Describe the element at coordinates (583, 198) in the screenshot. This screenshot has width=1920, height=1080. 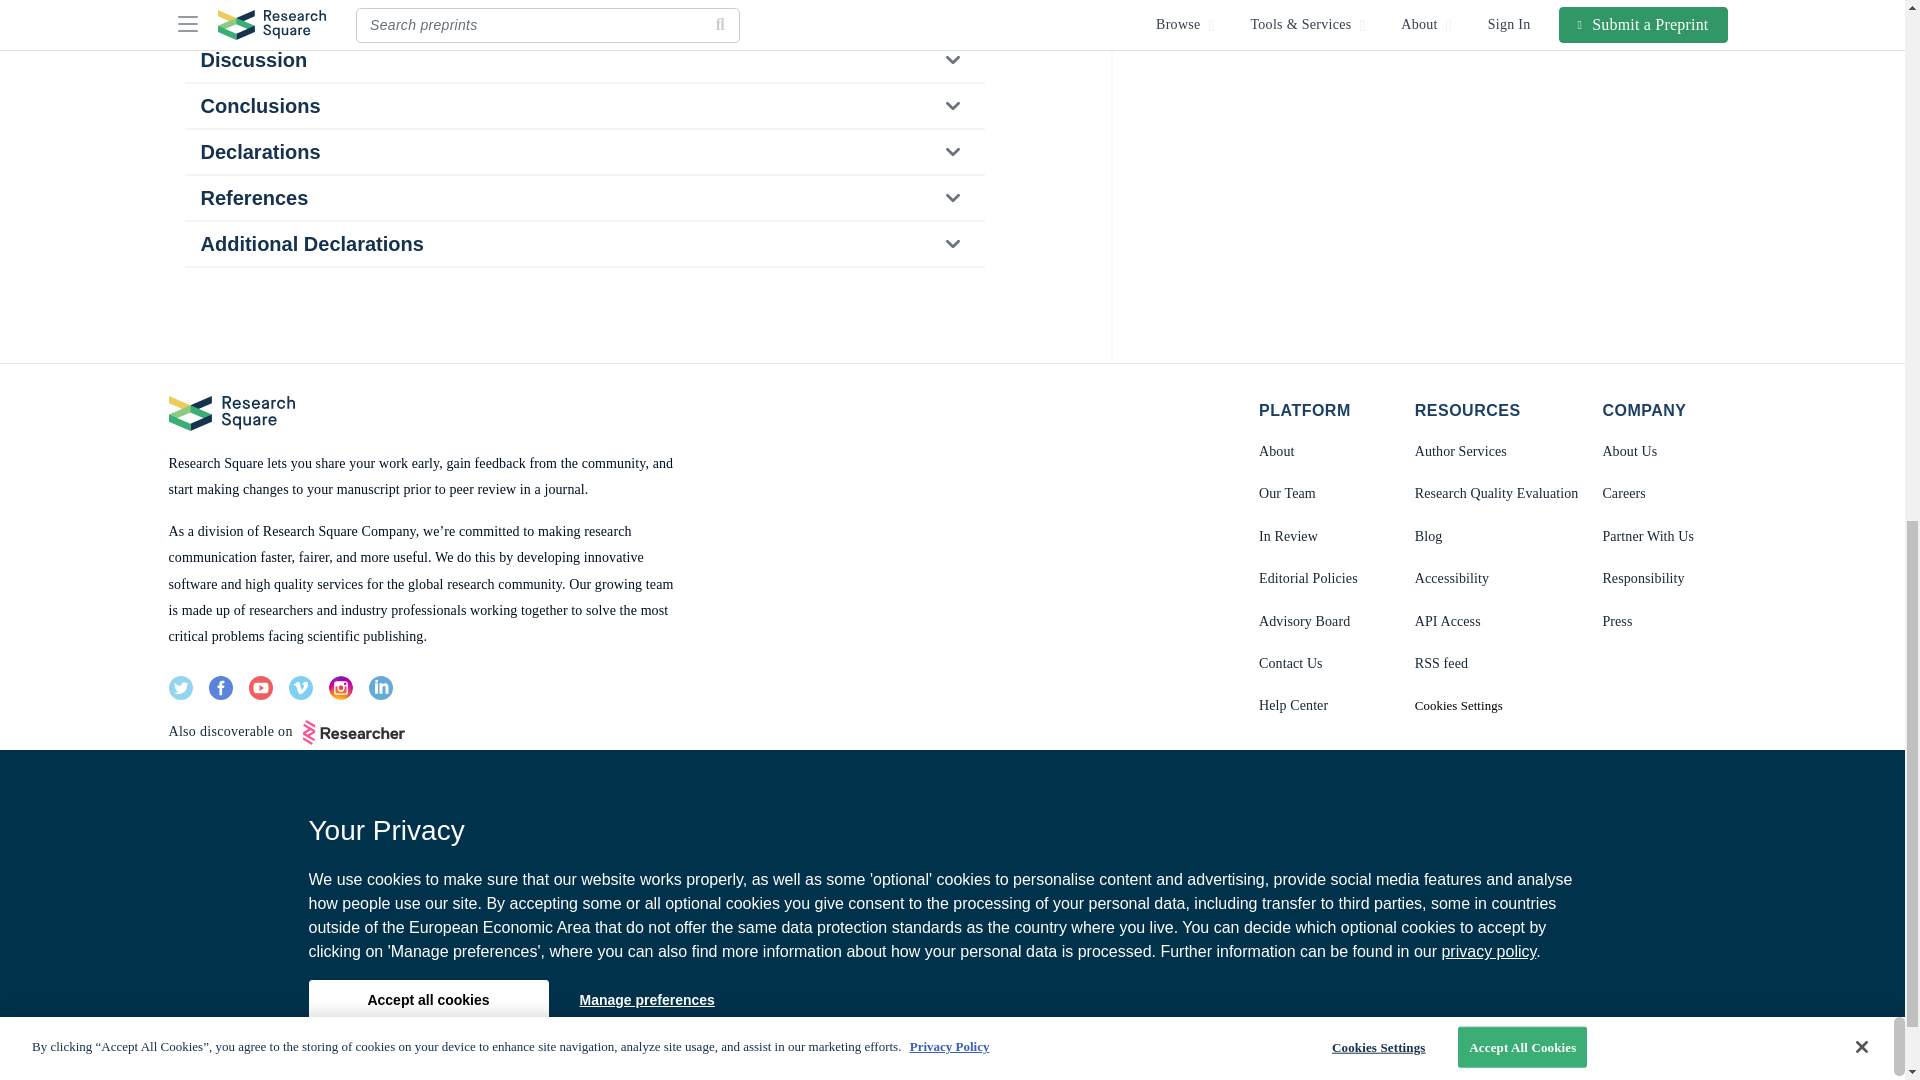
I see `References` at that location.